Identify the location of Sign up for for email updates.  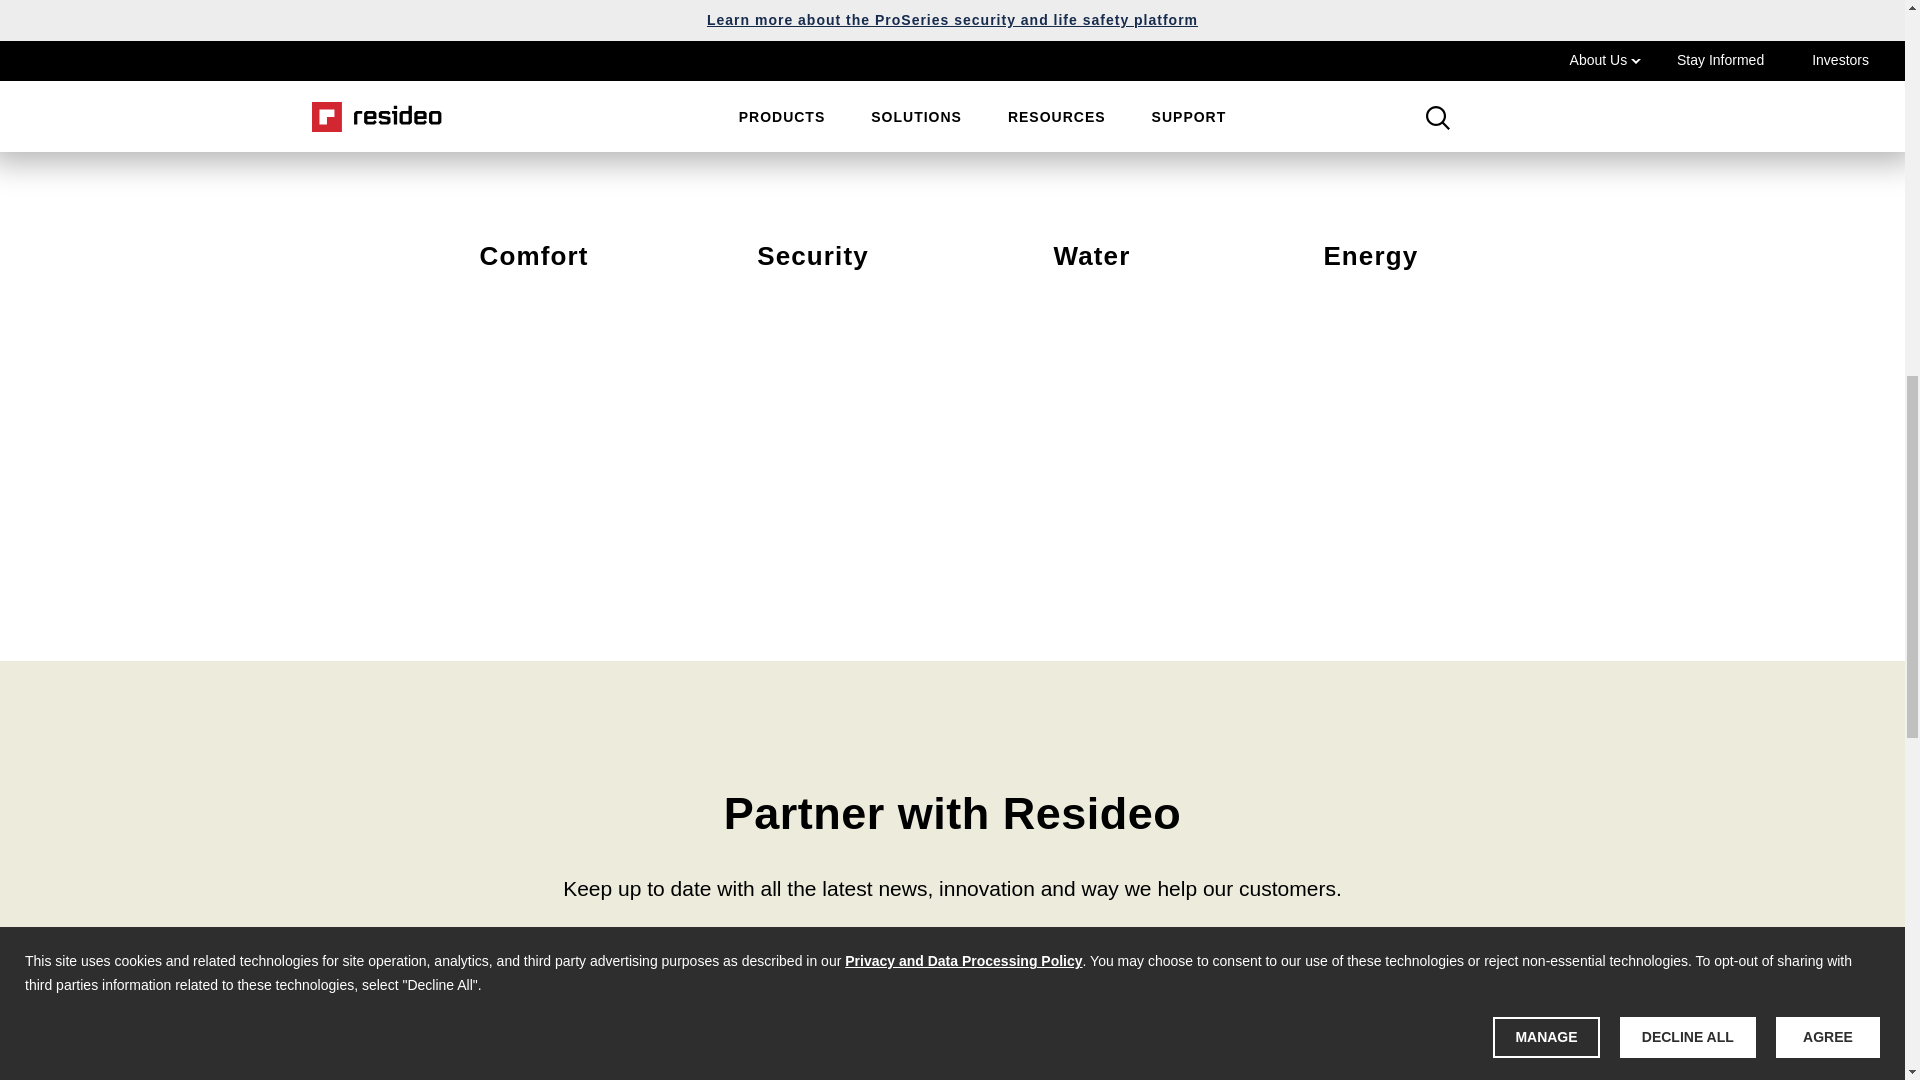
(953, 1041).